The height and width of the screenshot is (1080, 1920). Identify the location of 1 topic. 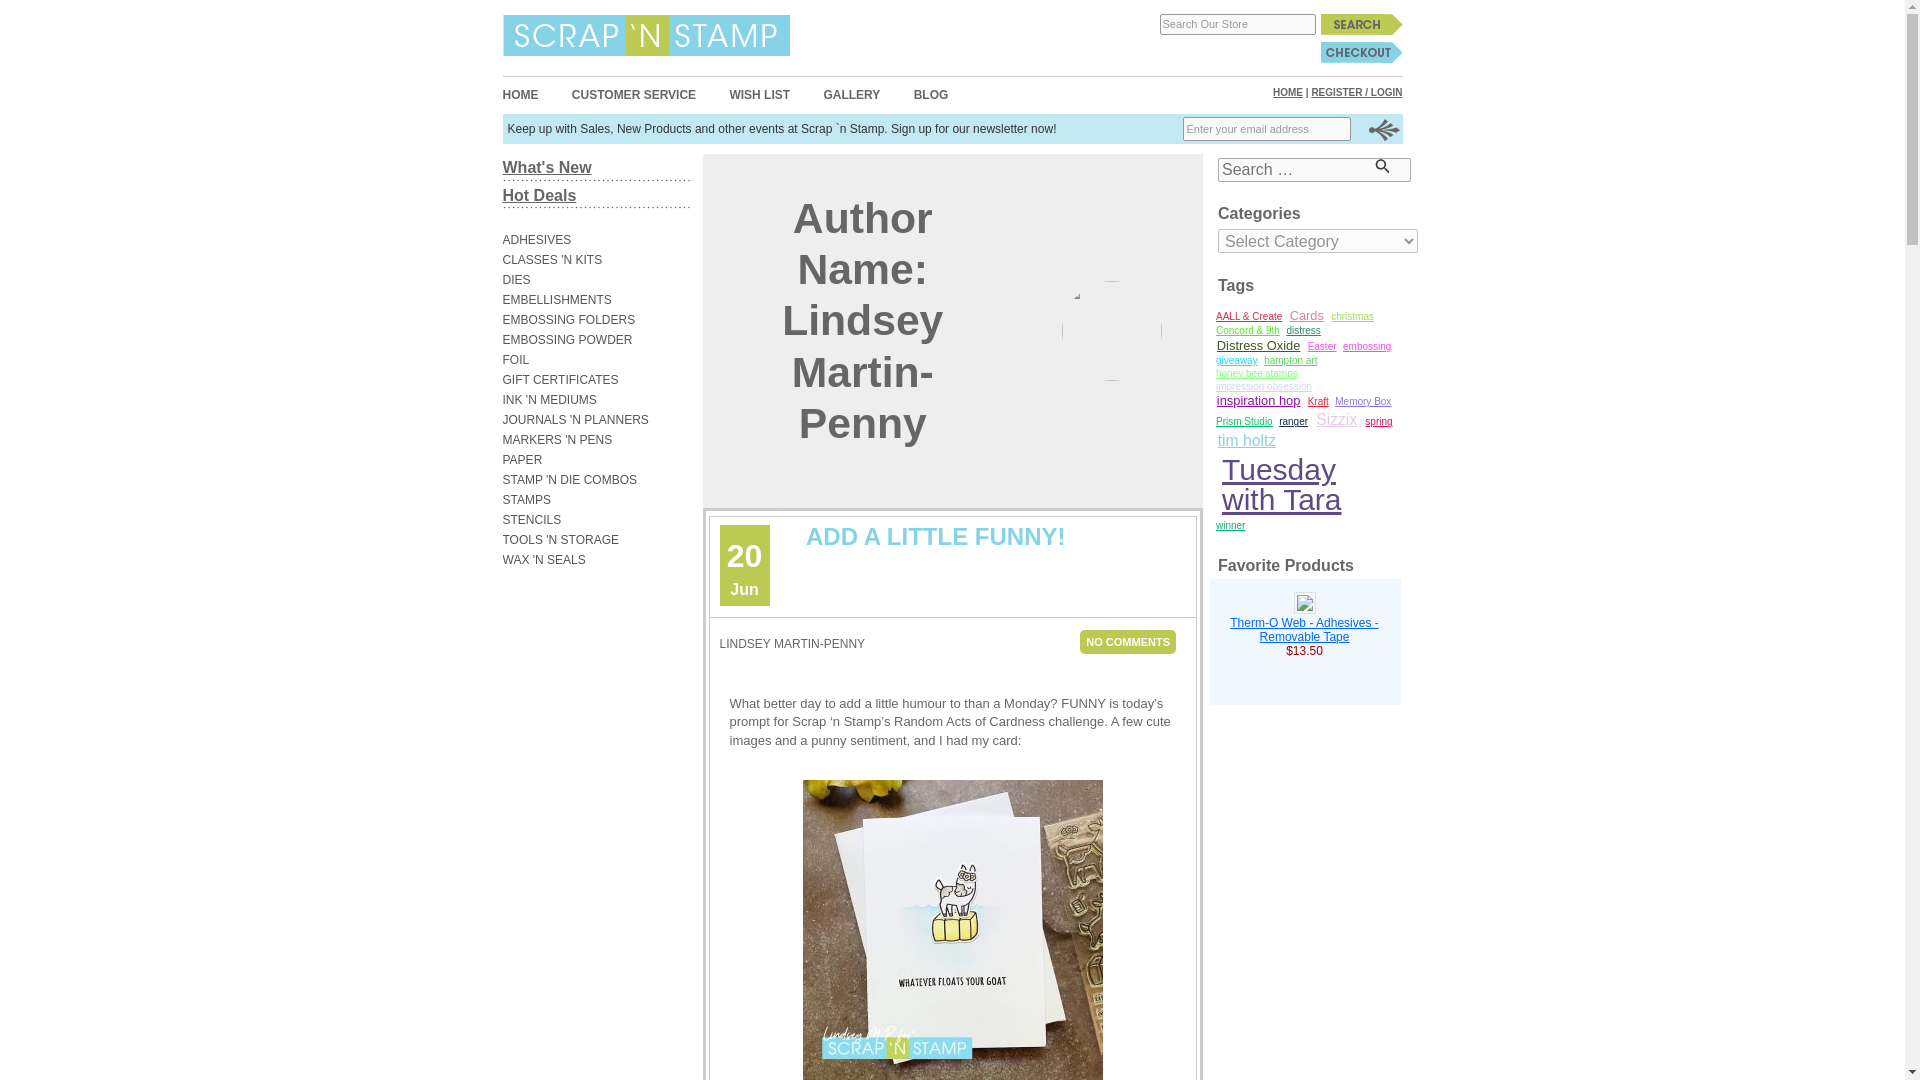
(1302, 332).